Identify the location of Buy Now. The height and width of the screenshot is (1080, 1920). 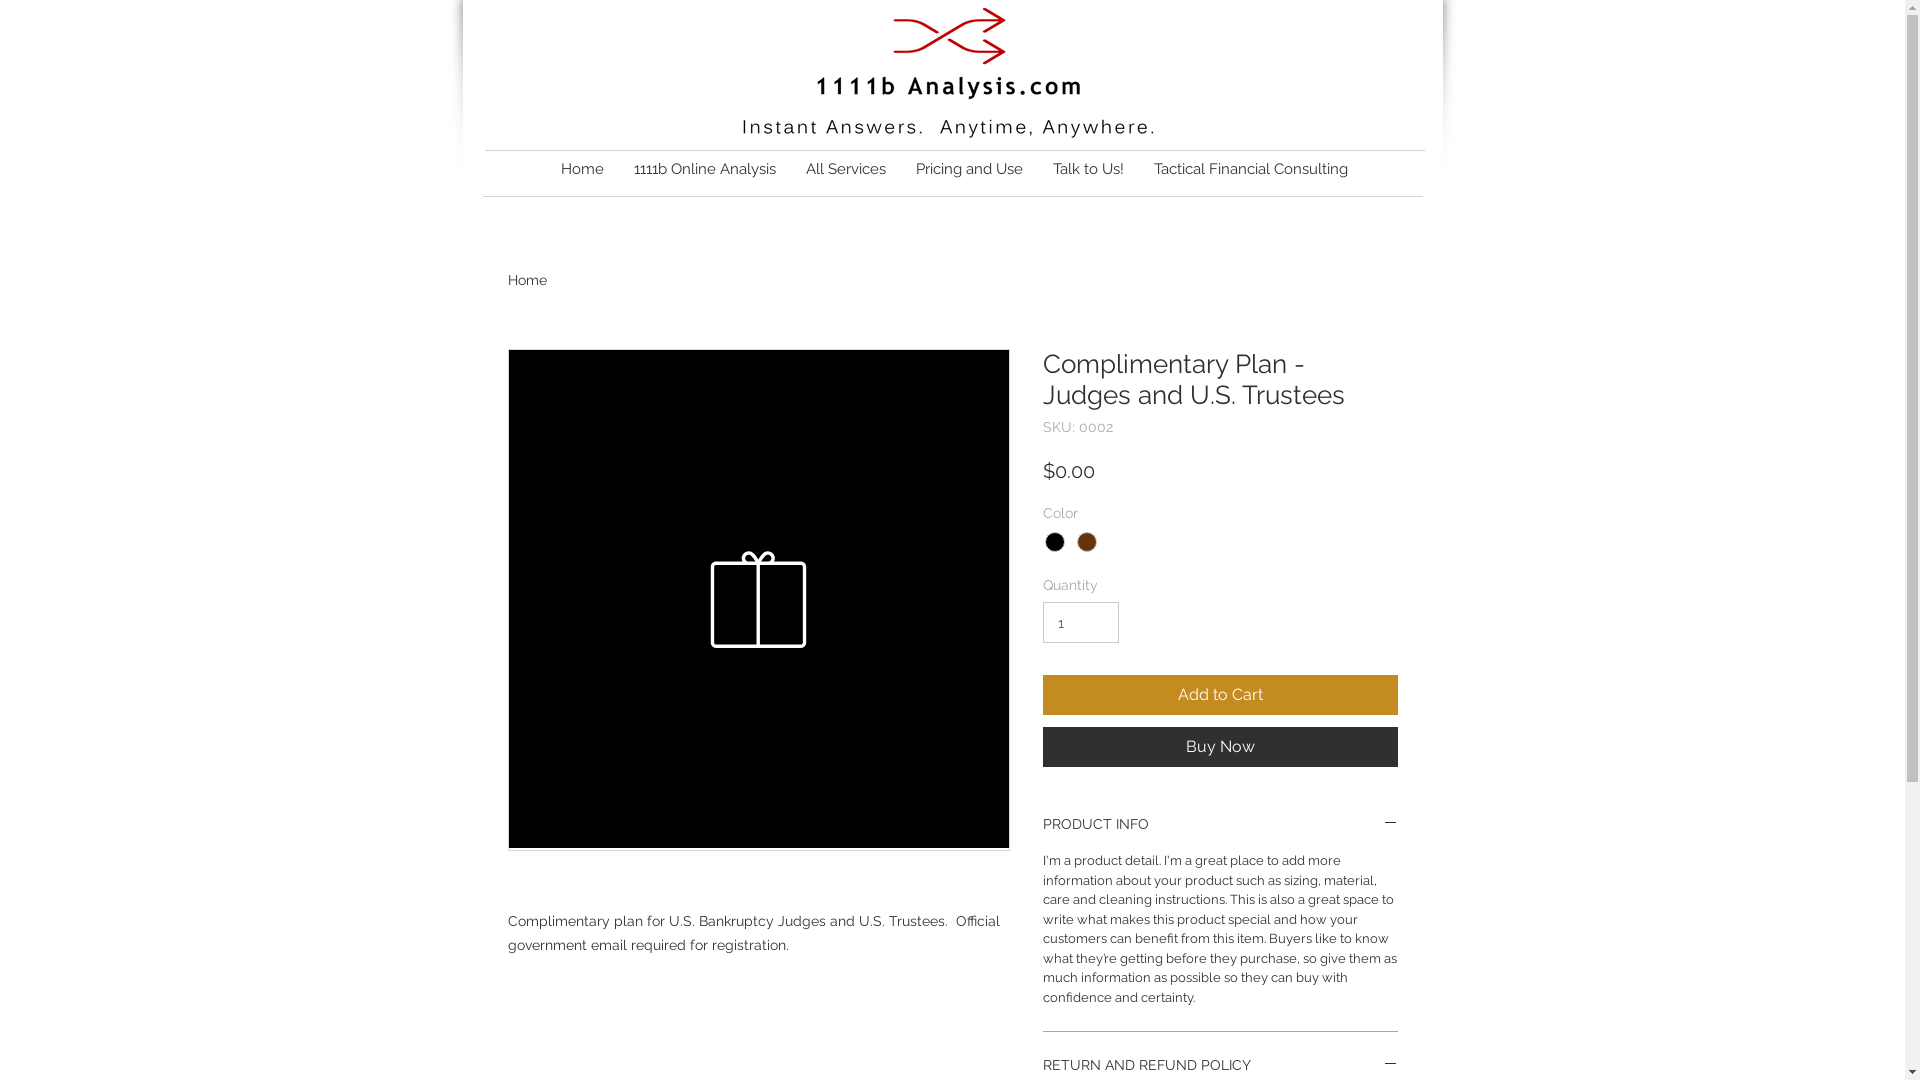
(1220, 747).